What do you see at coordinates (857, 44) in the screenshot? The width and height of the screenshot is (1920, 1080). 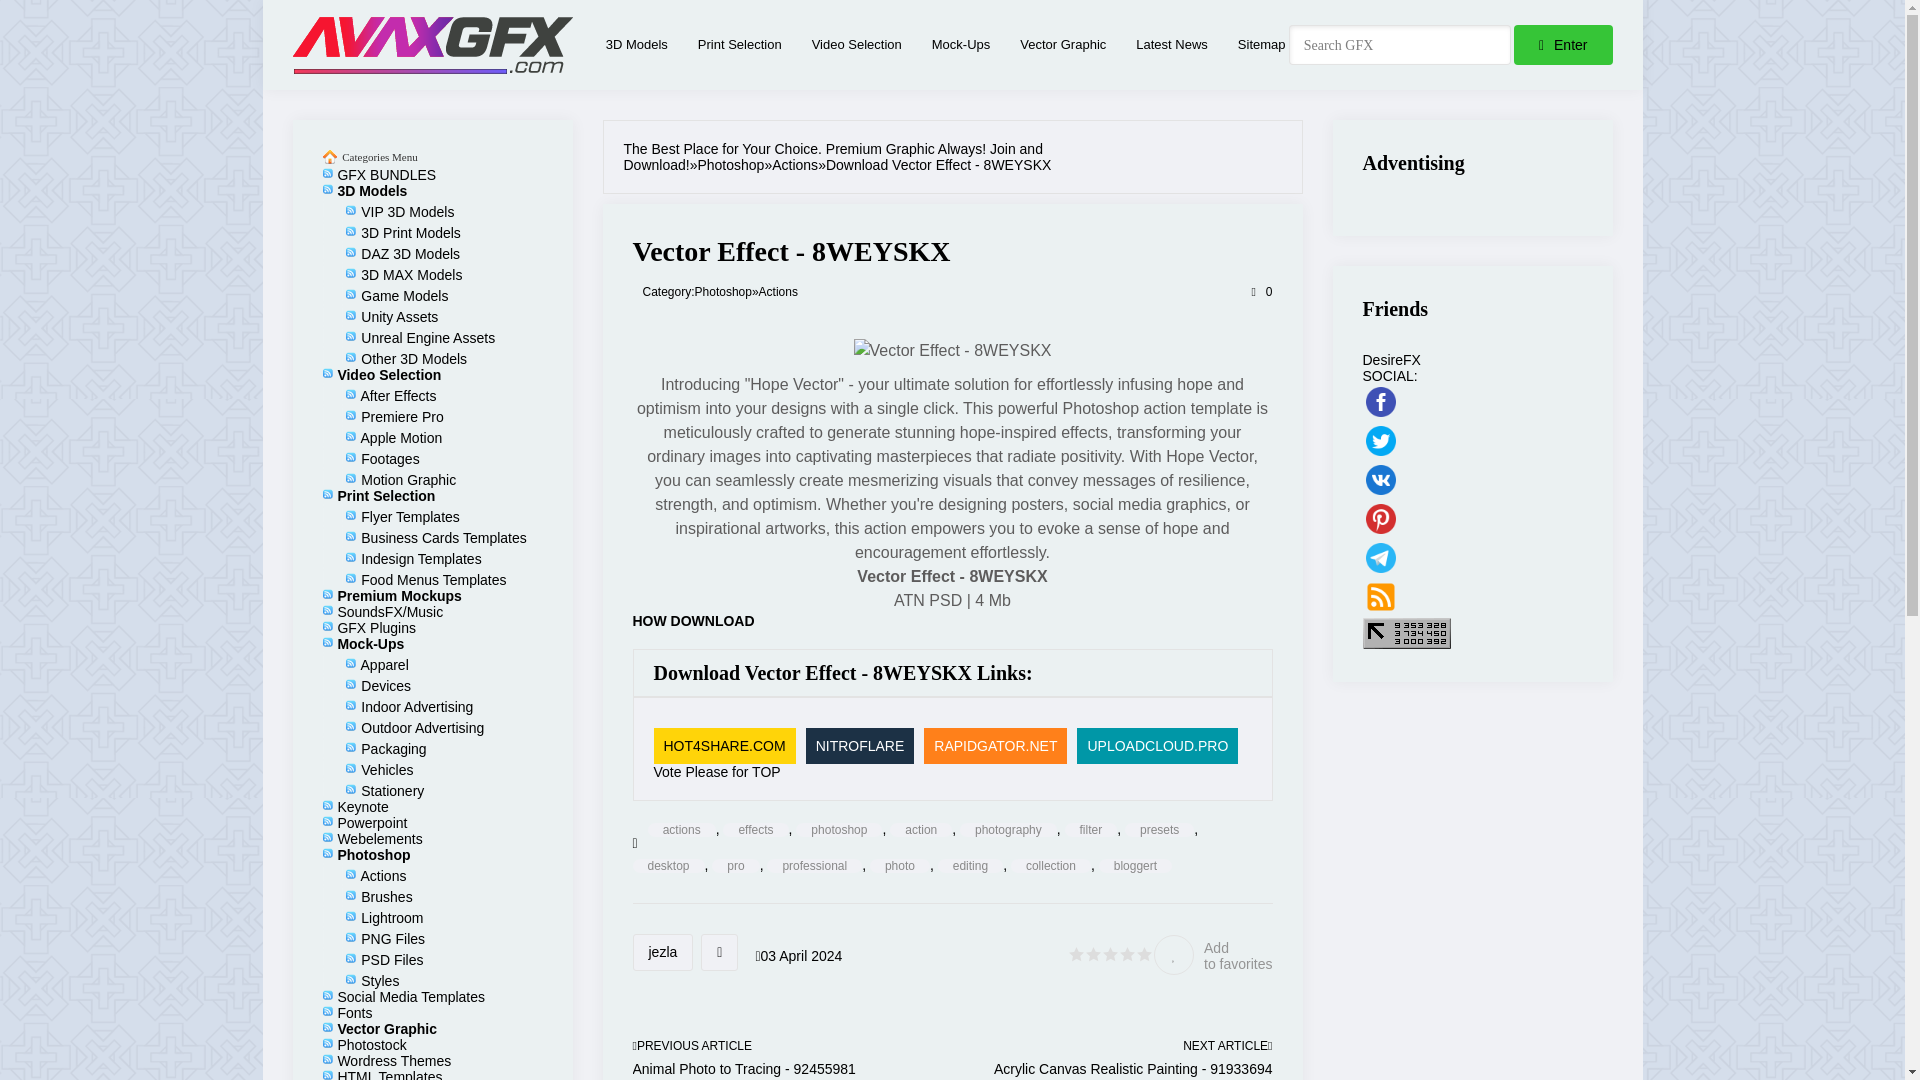 I see `Video Selection` at bounding box center [857, 44].